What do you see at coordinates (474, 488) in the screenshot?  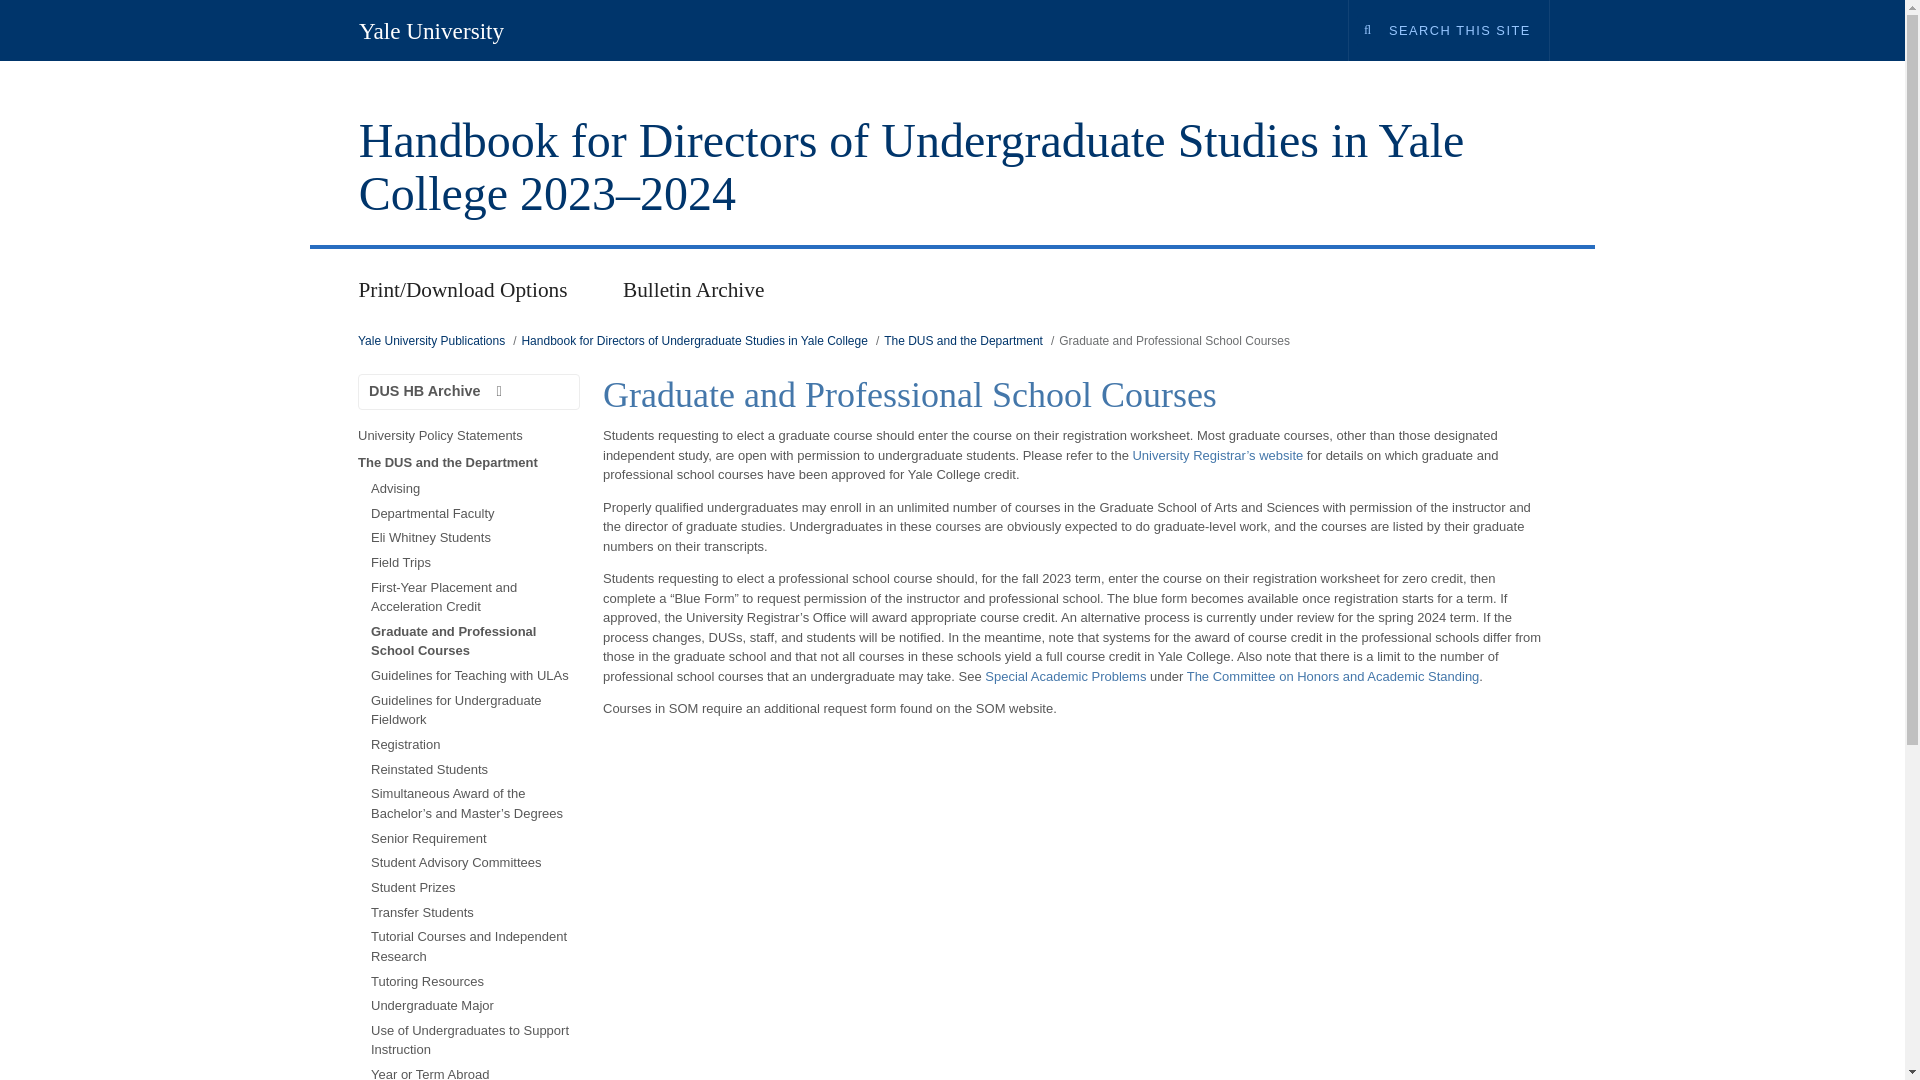 I see `Advising` at bounding box center [474, 488].